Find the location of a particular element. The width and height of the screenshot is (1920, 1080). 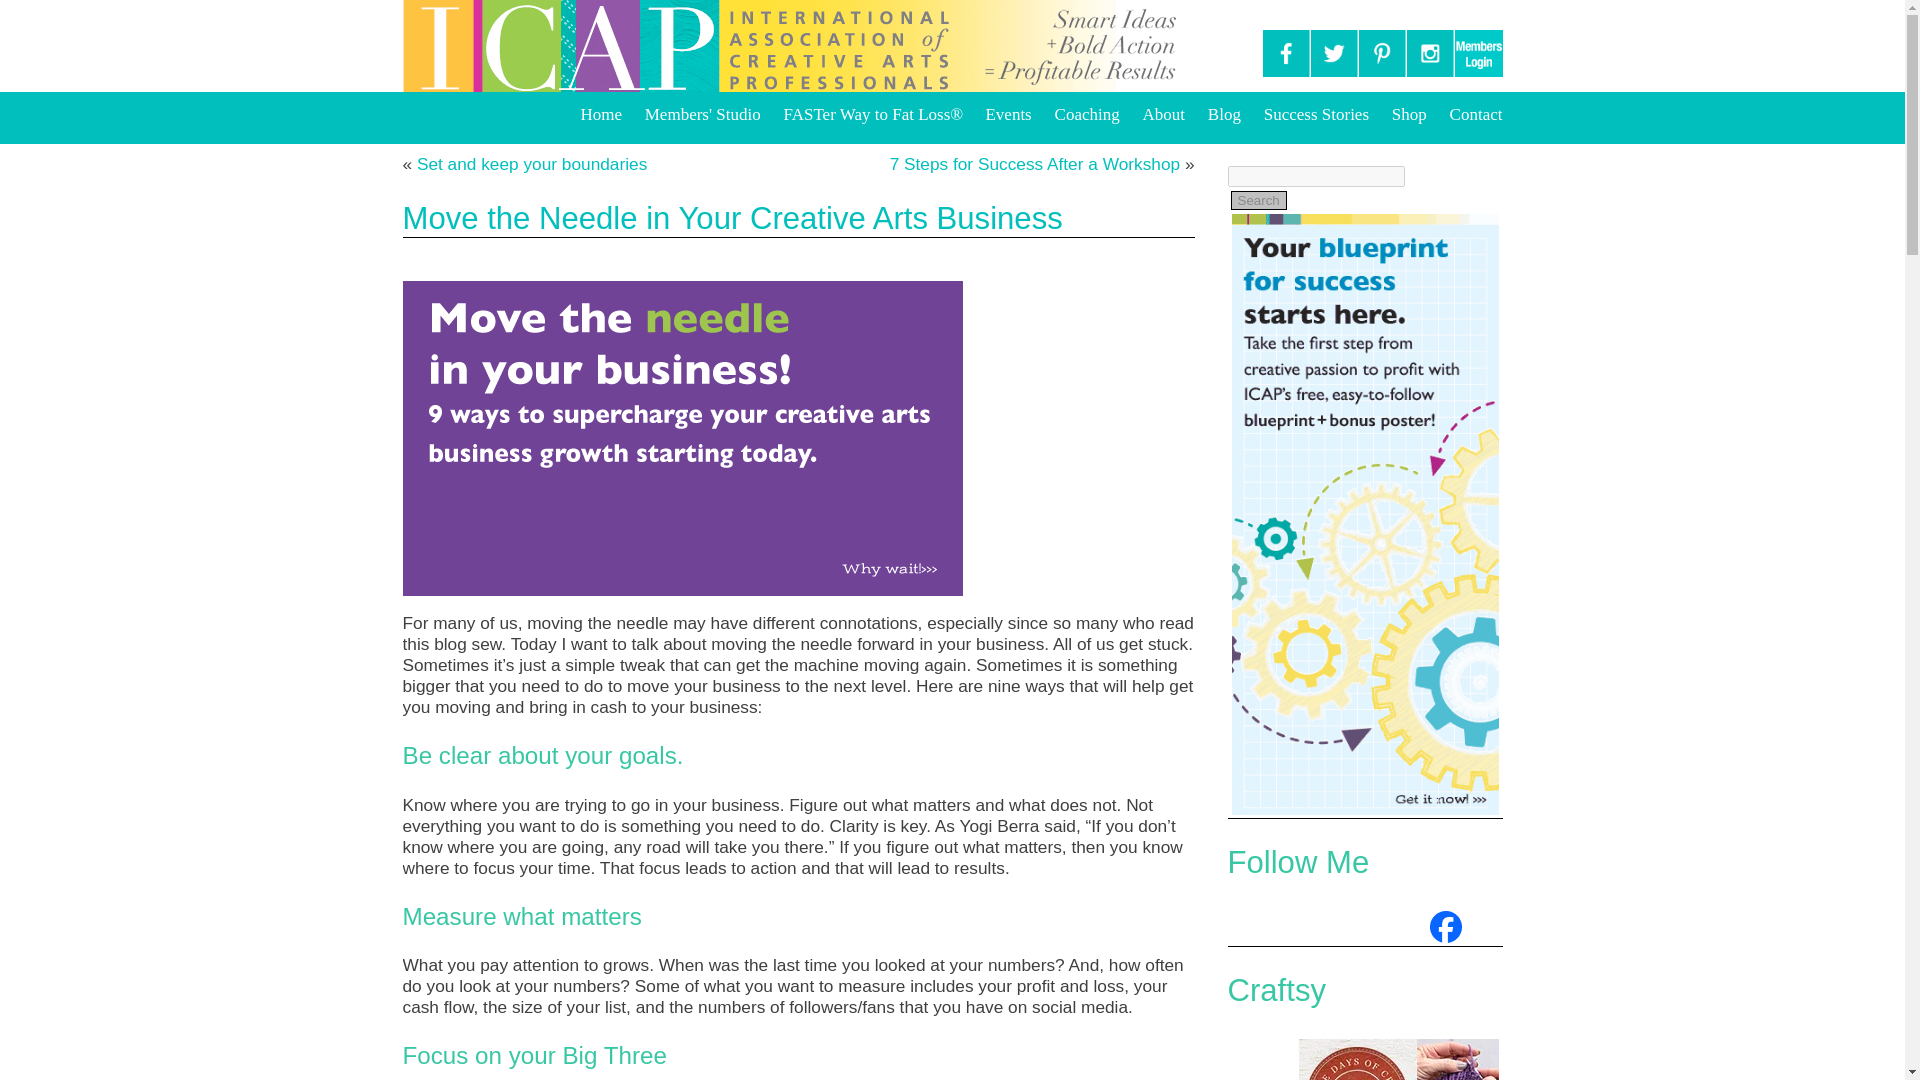

Search is located at coordinates (1258, 200).